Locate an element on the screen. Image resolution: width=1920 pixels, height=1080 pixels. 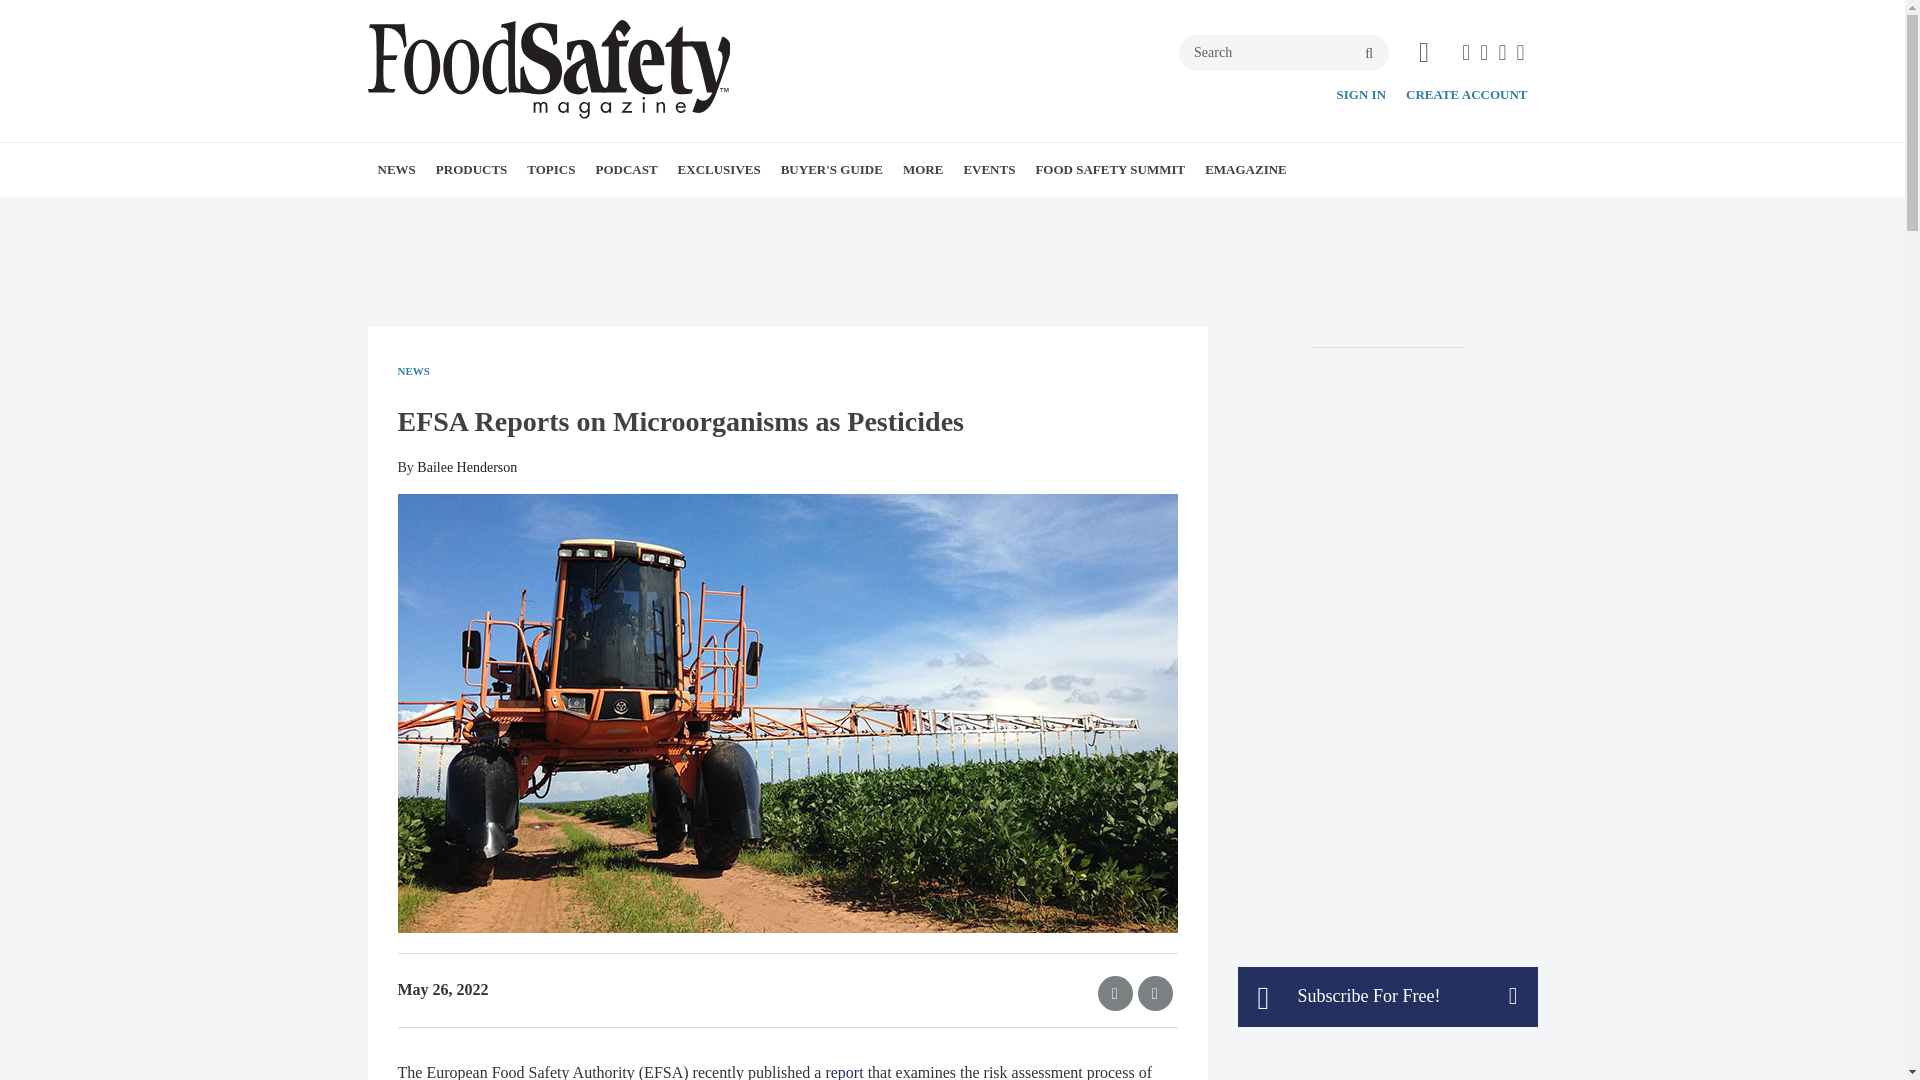
EXCLUSIVES is located at coordinates (720, 169).